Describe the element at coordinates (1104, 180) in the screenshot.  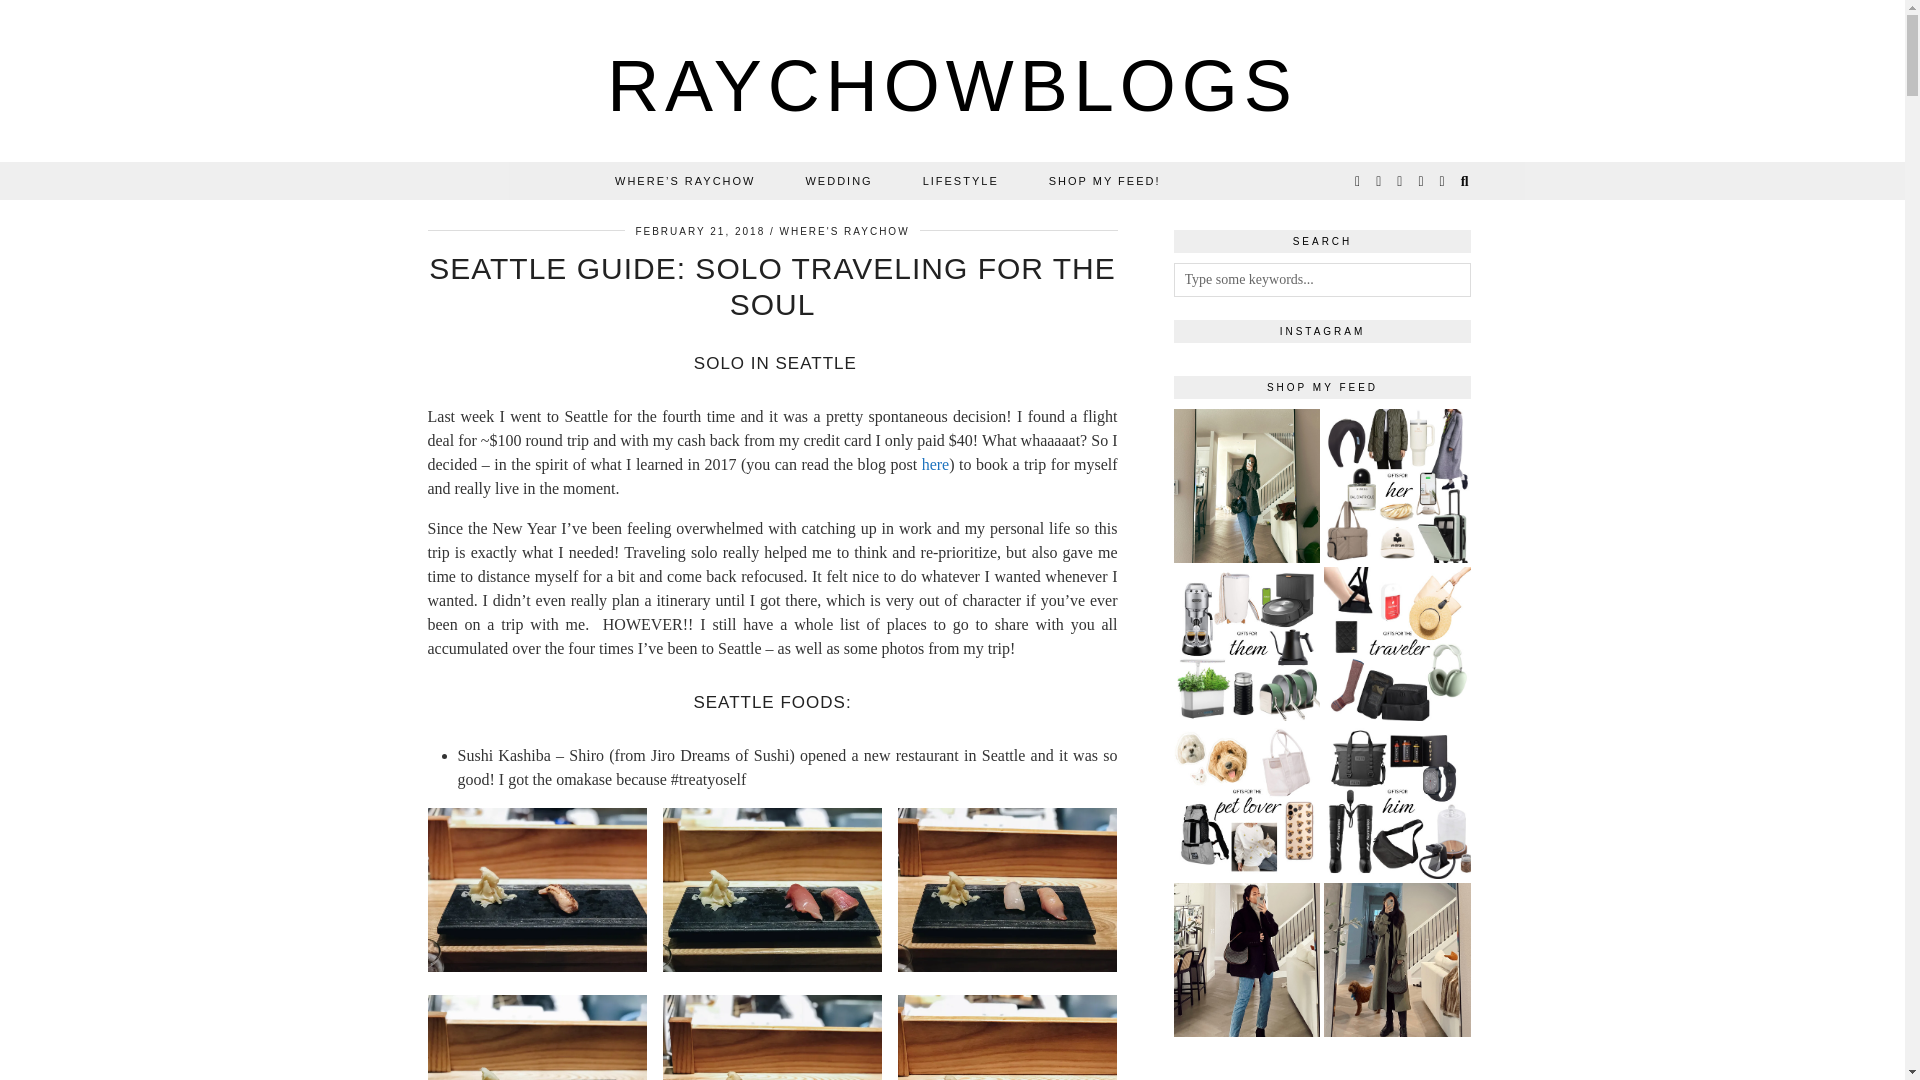
I see `SHOP MY FEED!` at that location.